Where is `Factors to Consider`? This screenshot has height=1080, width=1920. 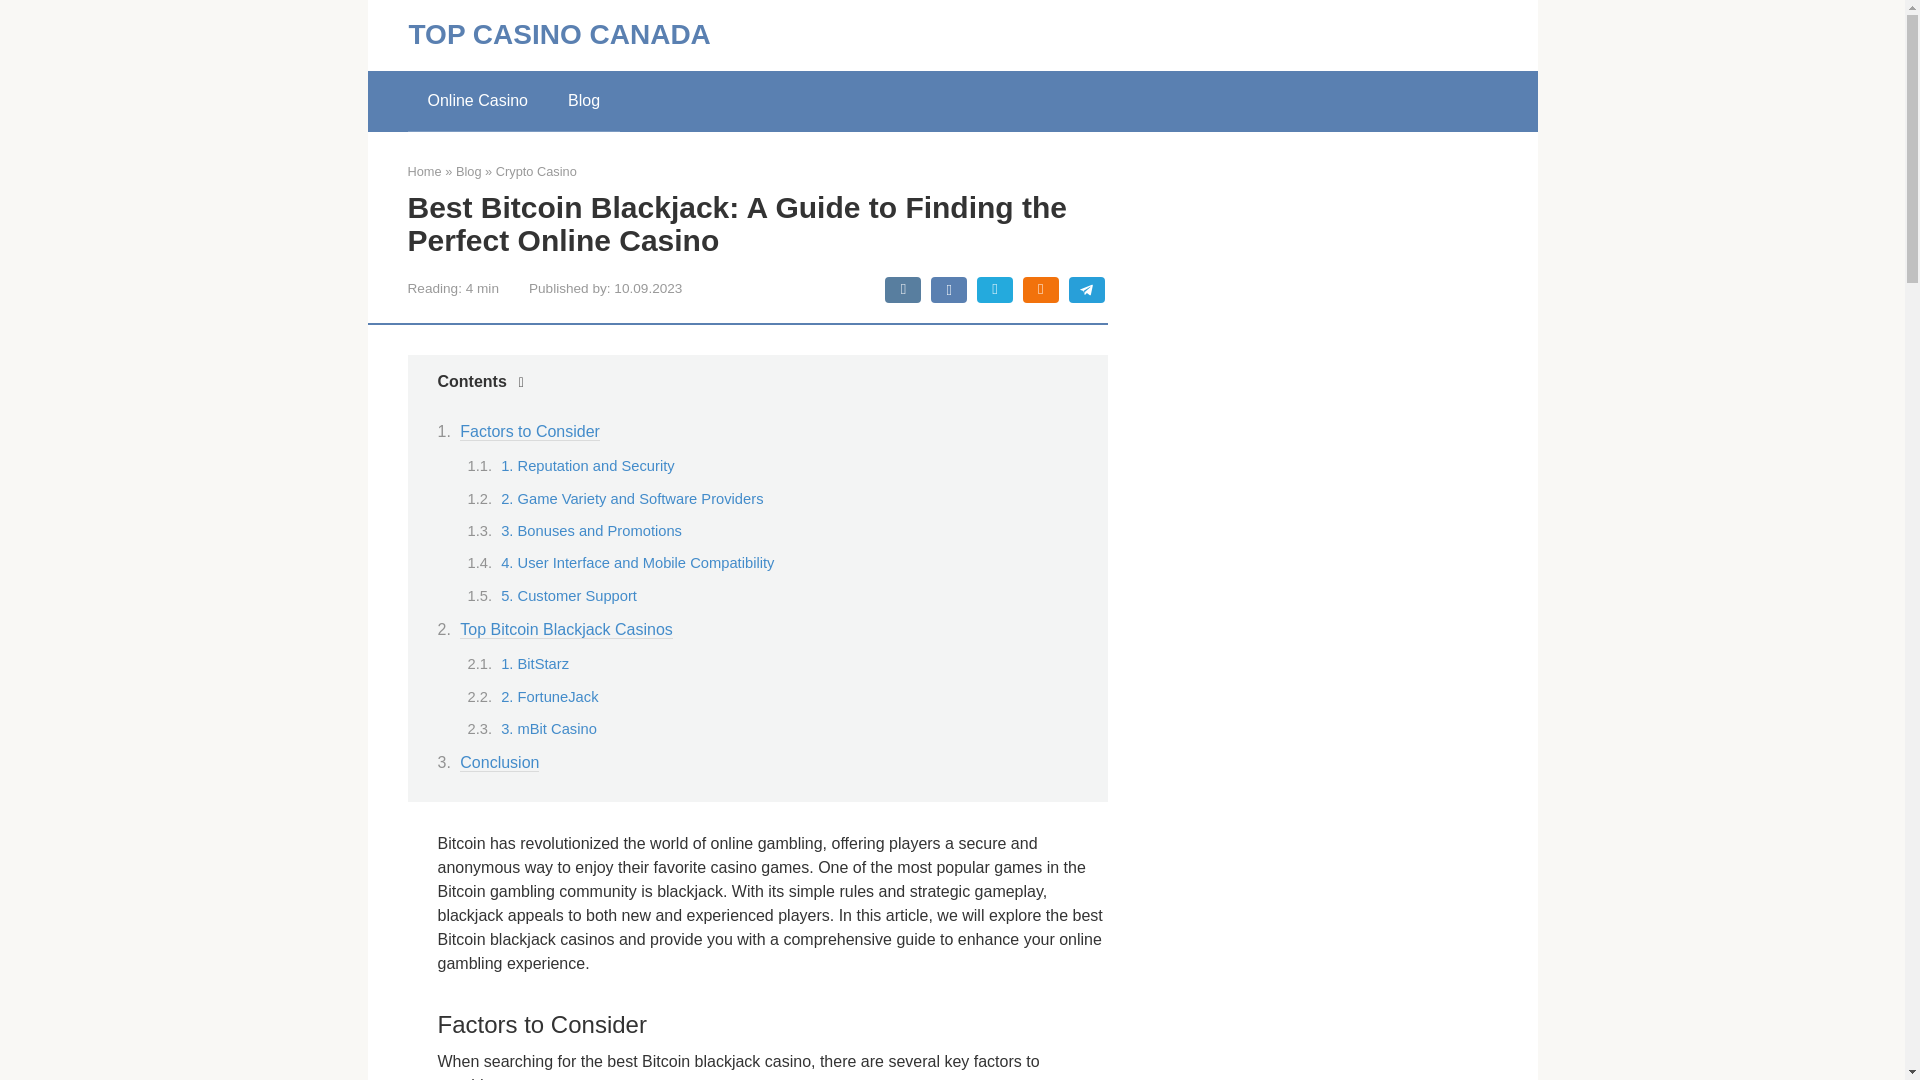 Factors to Consider is located at coordinates (530, 432).